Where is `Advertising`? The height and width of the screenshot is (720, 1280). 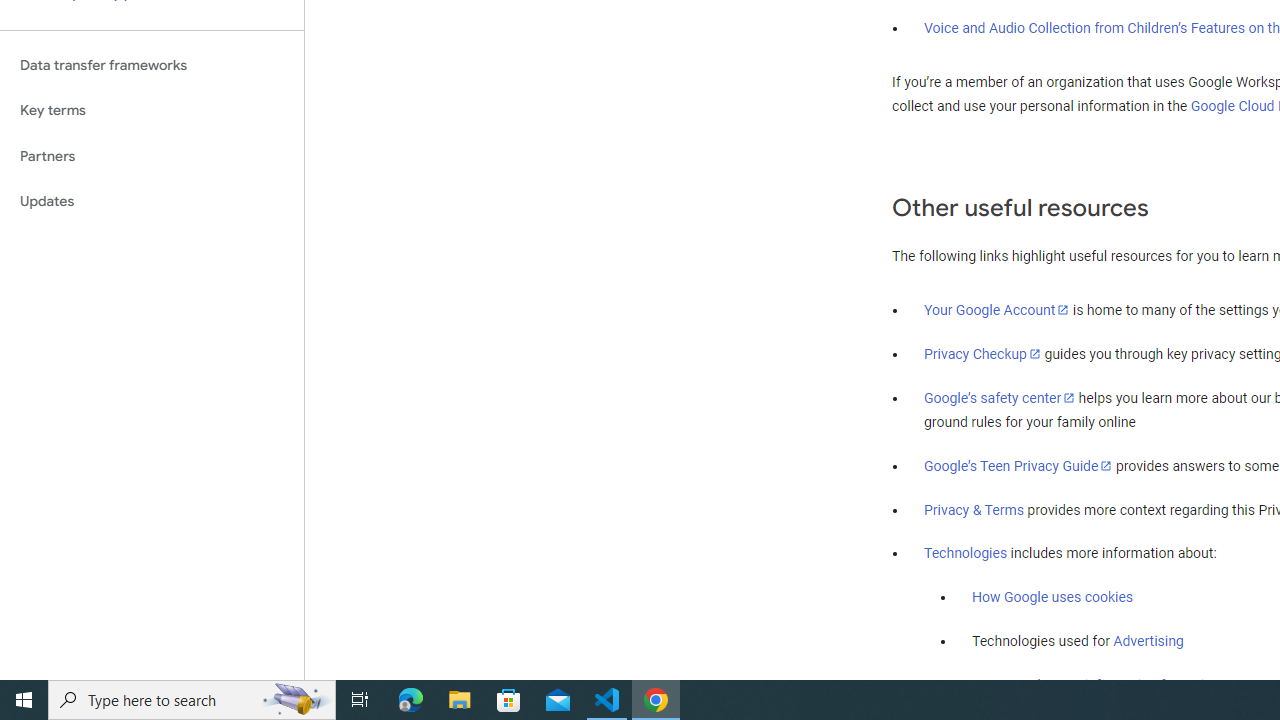
Advertising is located at coordinates (1148, 641).